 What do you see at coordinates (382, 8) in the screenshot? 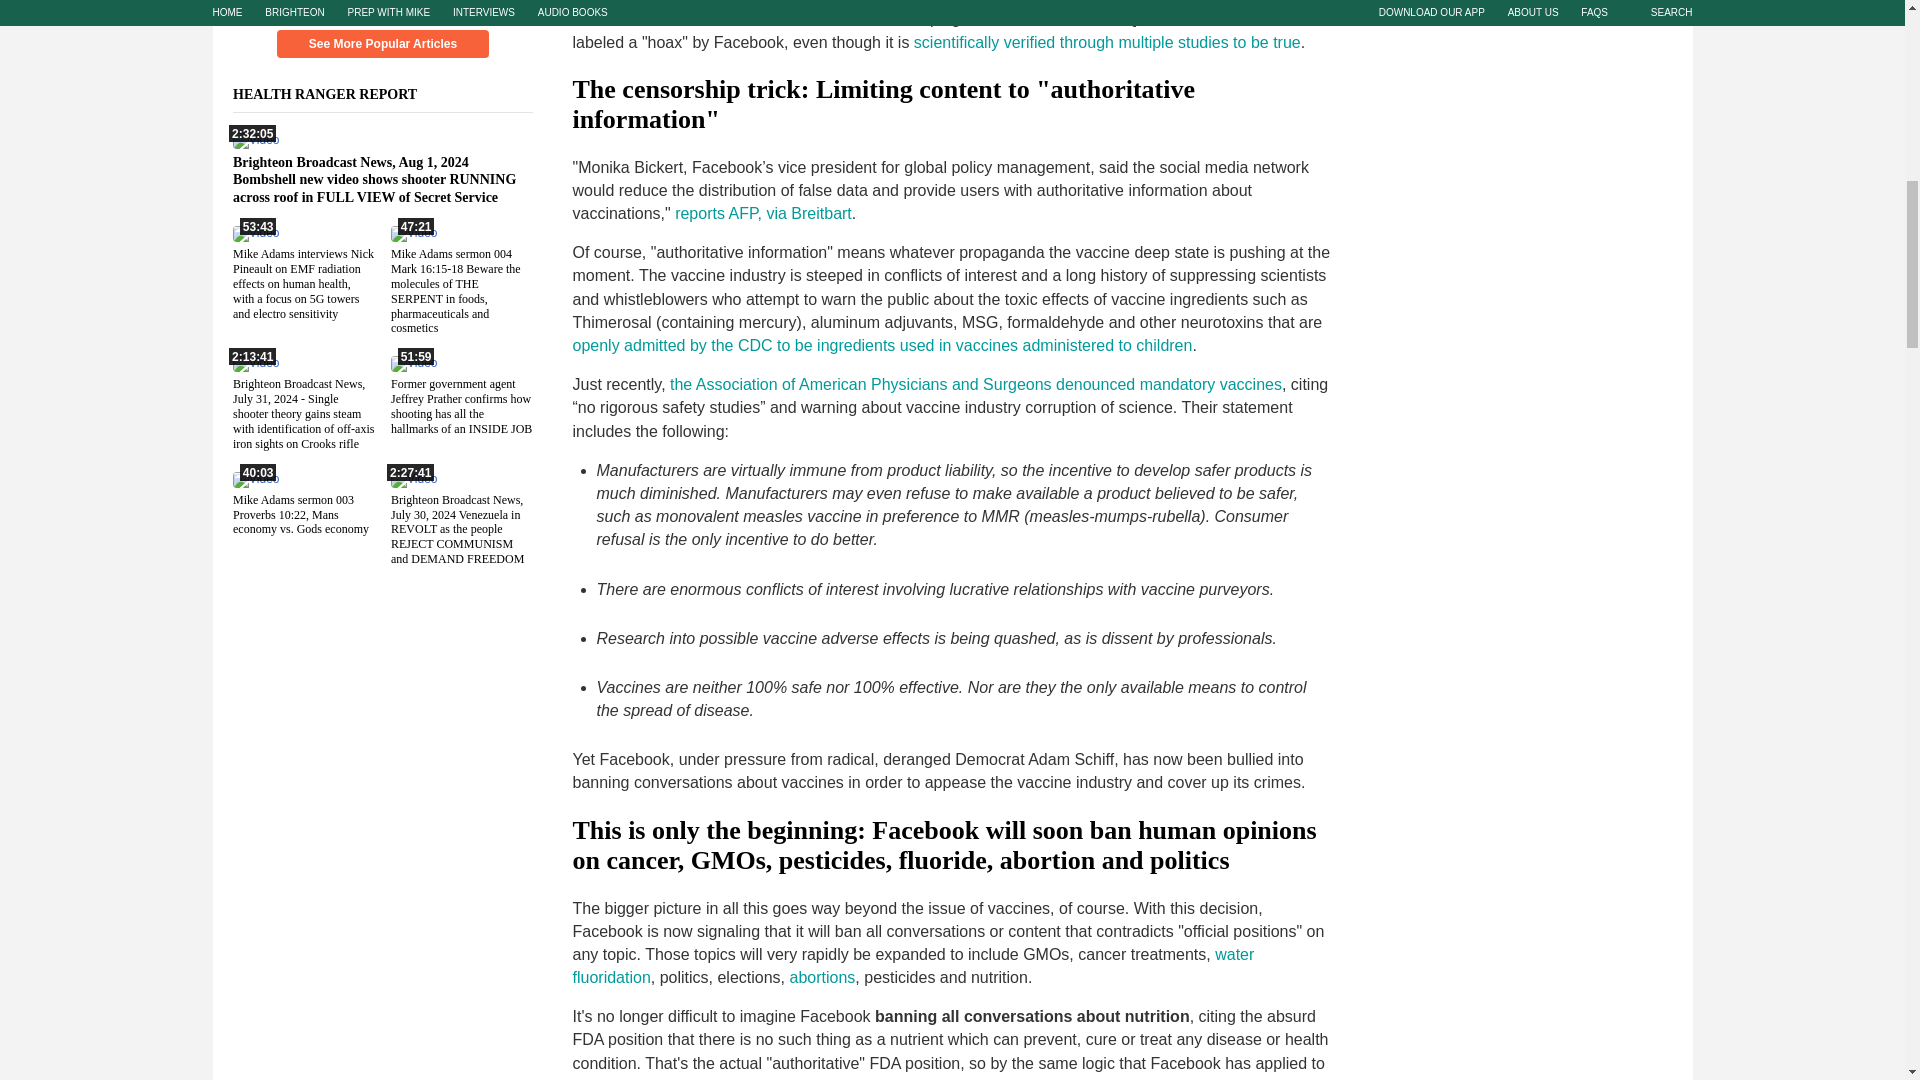
I see `Scroll Down` at bounding box center [382, 8].